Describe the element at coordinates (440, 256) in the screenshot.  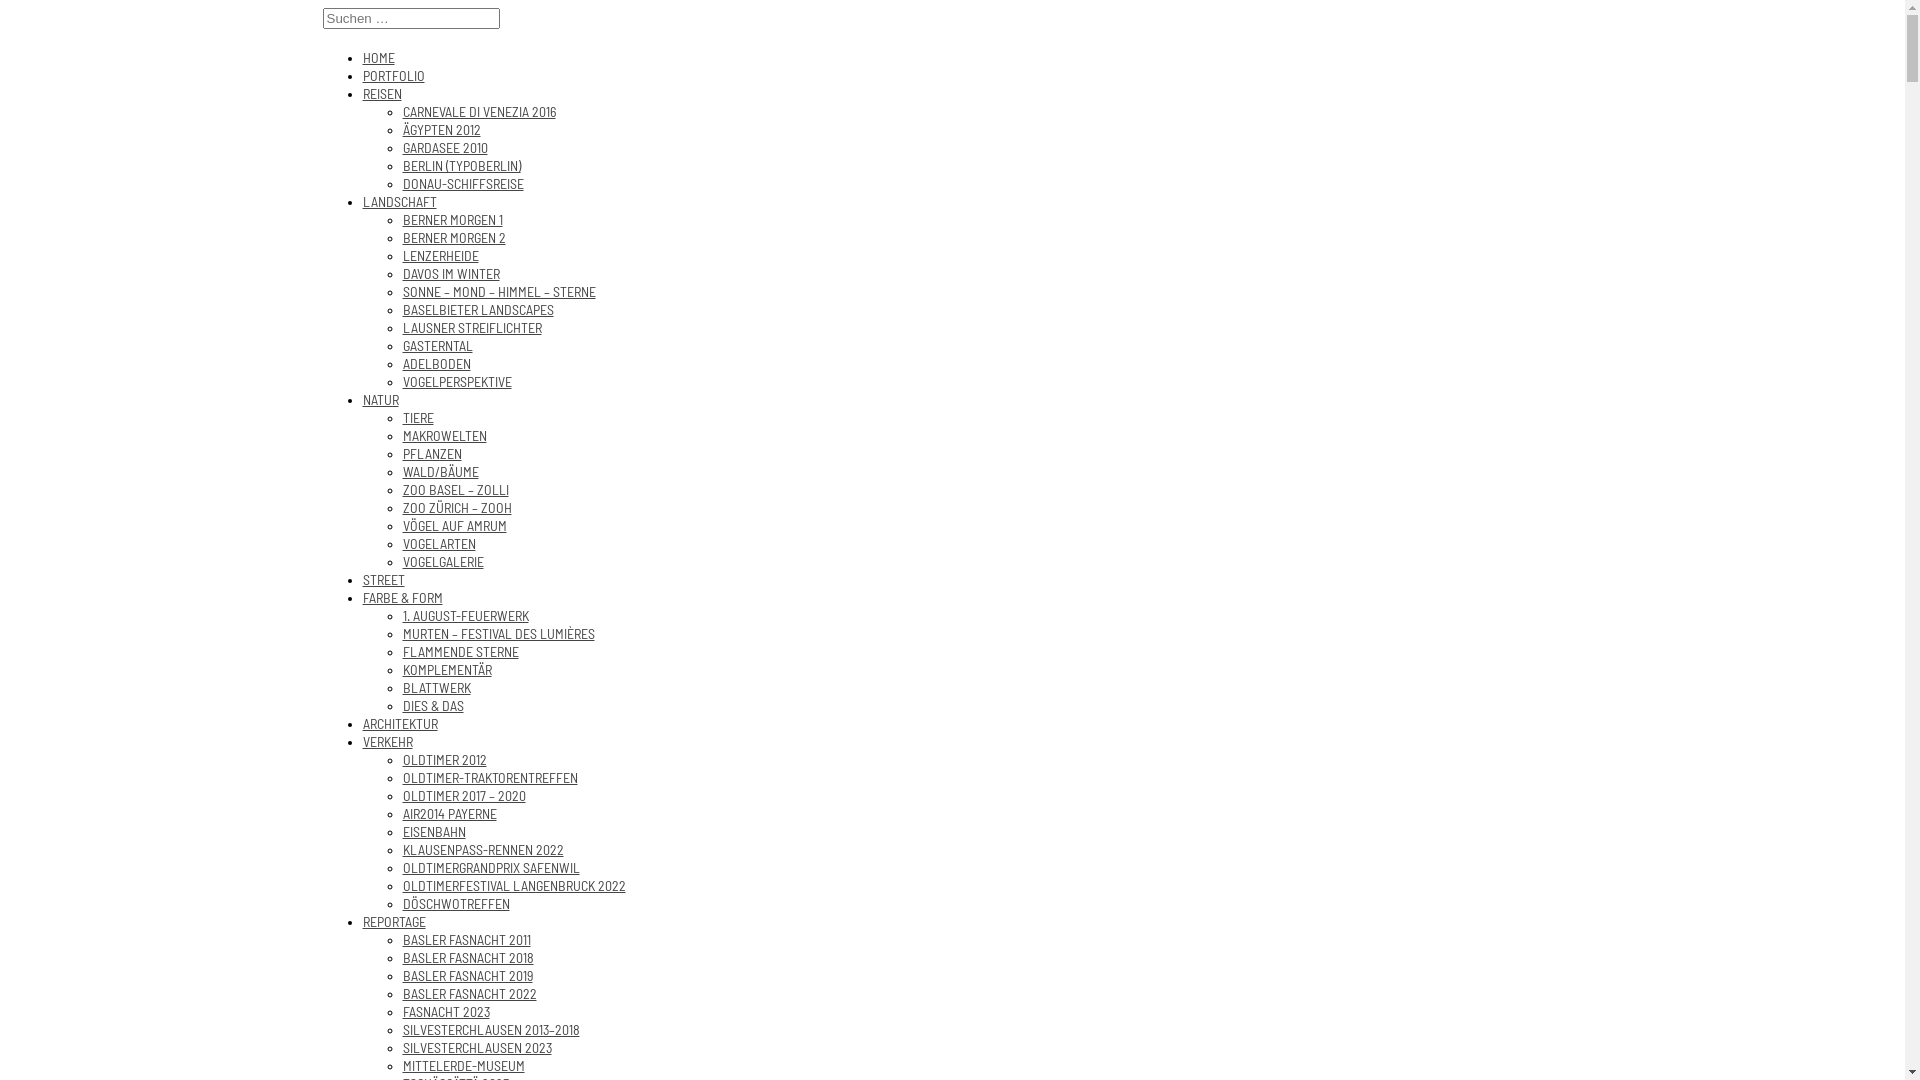
I see `LENZERHEIDE` at that location.